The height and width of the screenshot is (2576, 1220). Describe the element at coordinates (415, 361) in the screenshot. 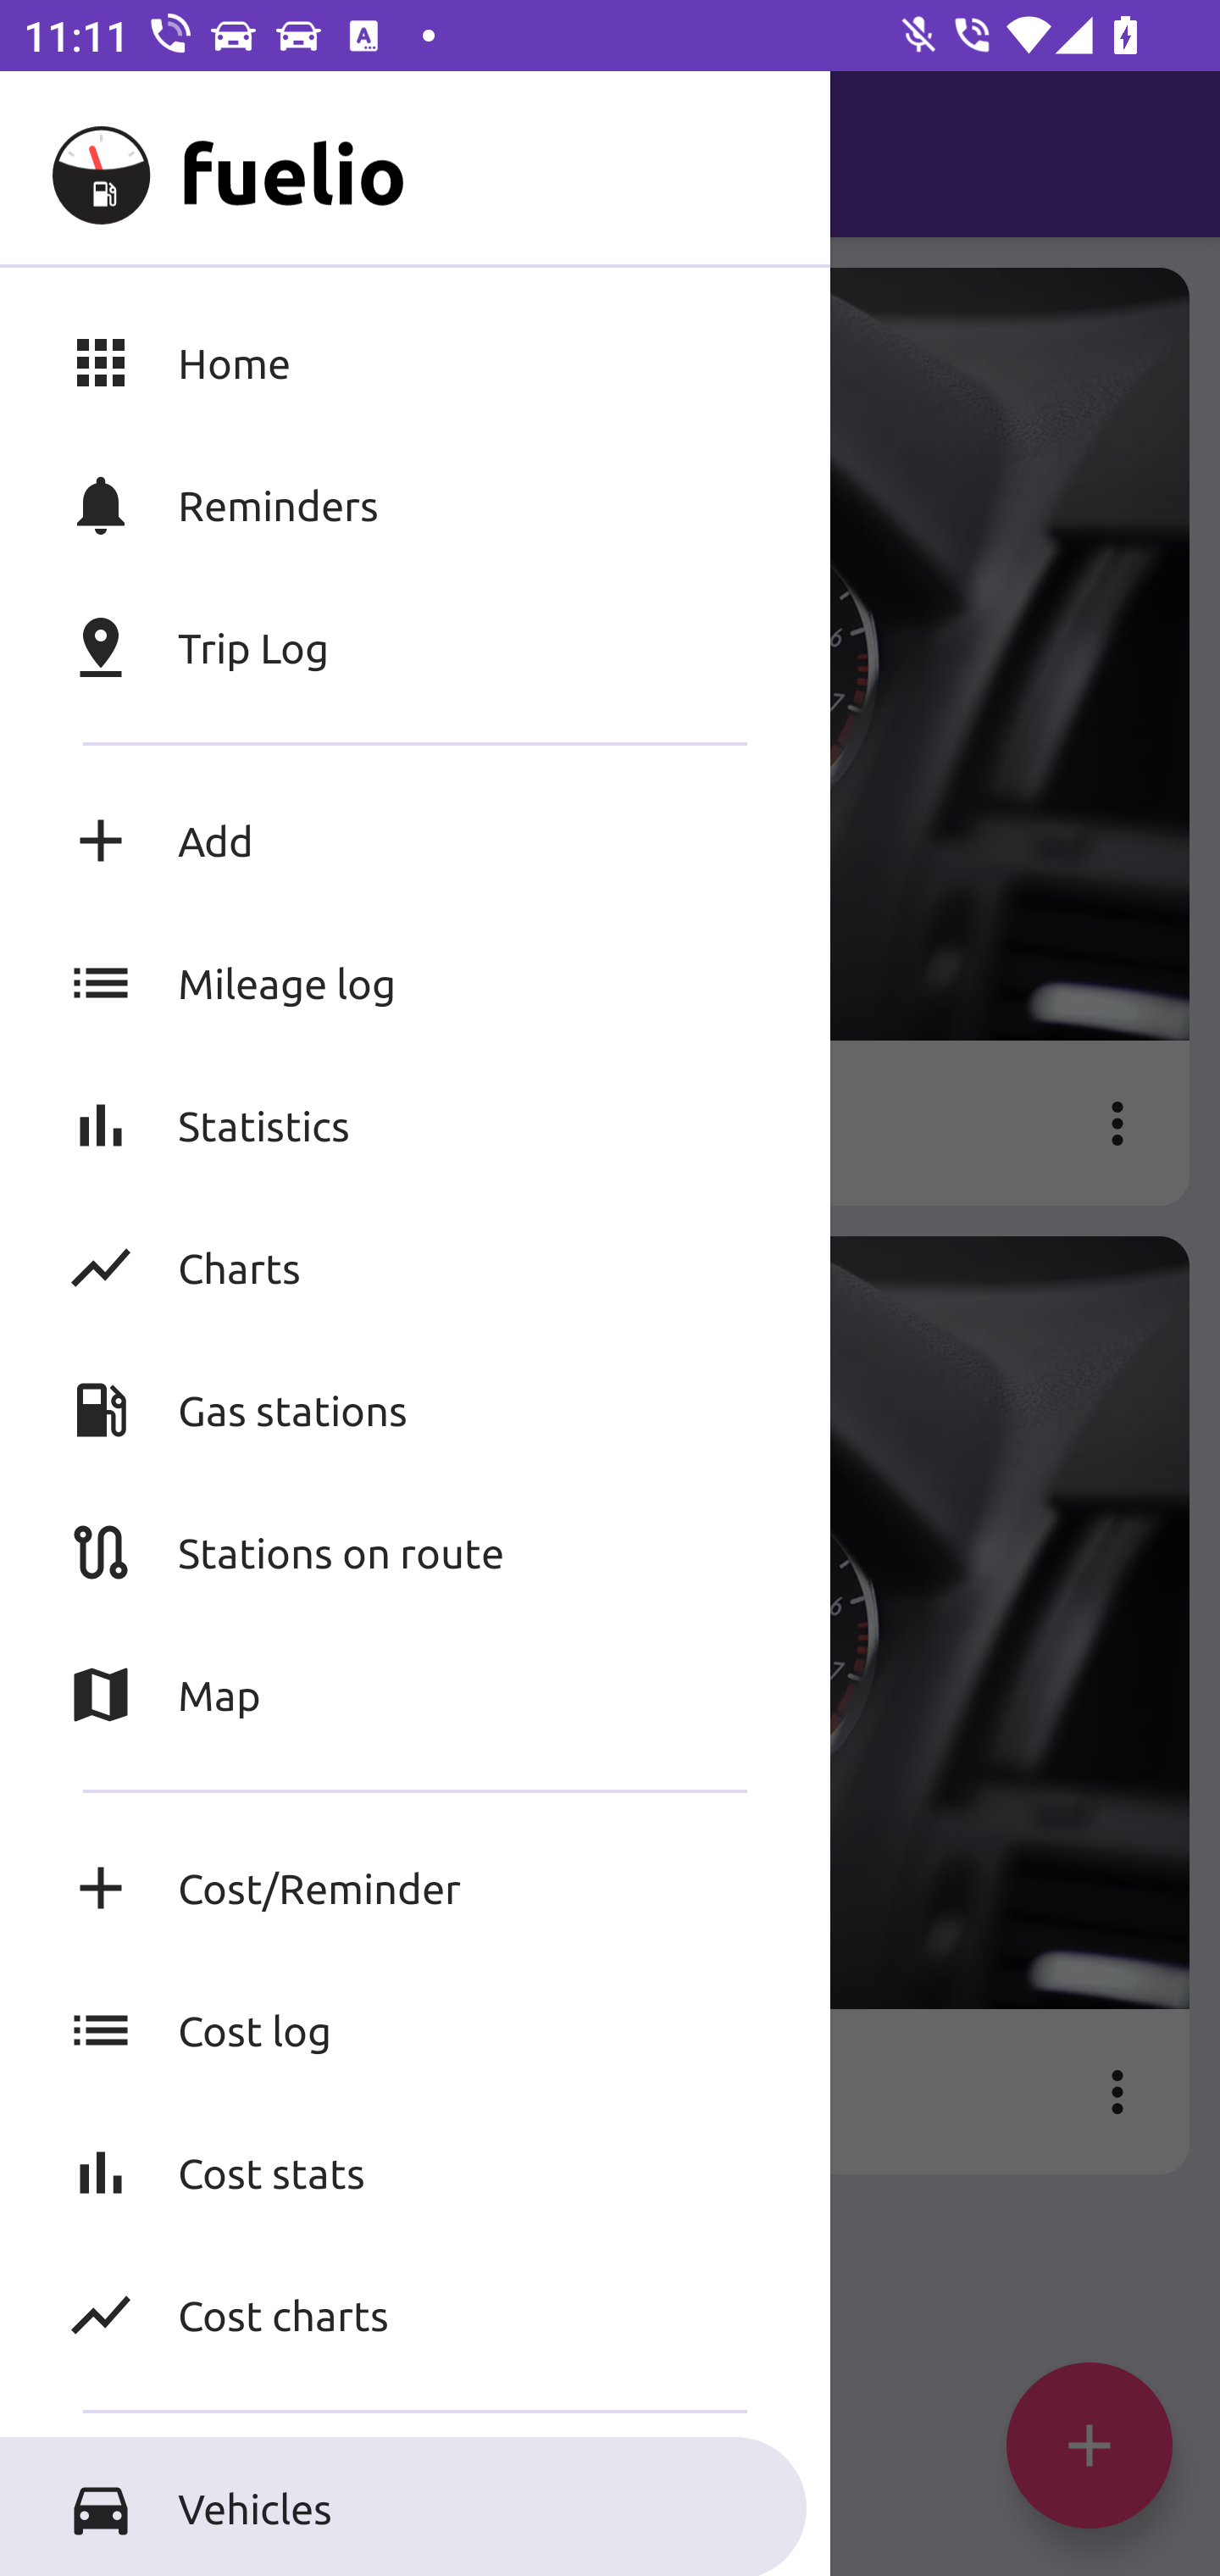

I see `Home` at that location.